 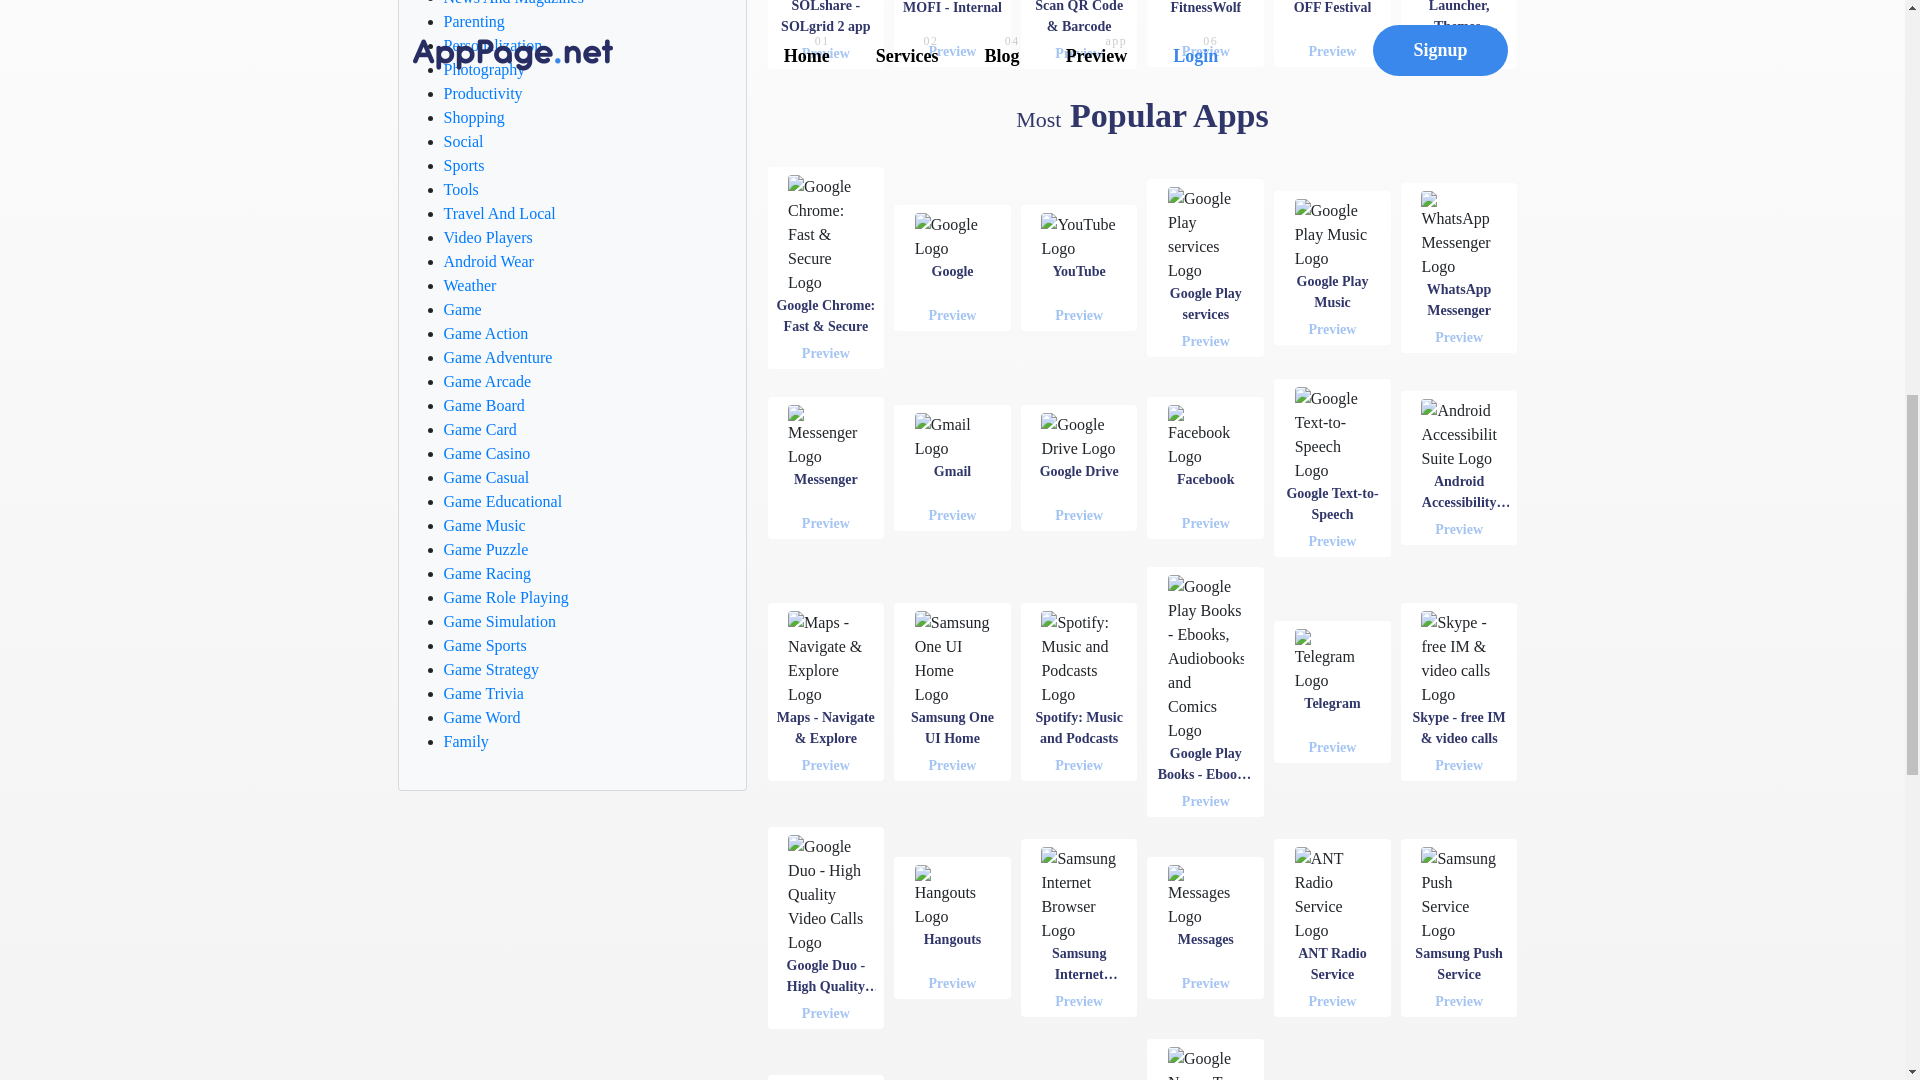 What do you see at coordinates (824, 436) in the screenshot?
I see `Messenger Logo` at bounding box center [824, 436].